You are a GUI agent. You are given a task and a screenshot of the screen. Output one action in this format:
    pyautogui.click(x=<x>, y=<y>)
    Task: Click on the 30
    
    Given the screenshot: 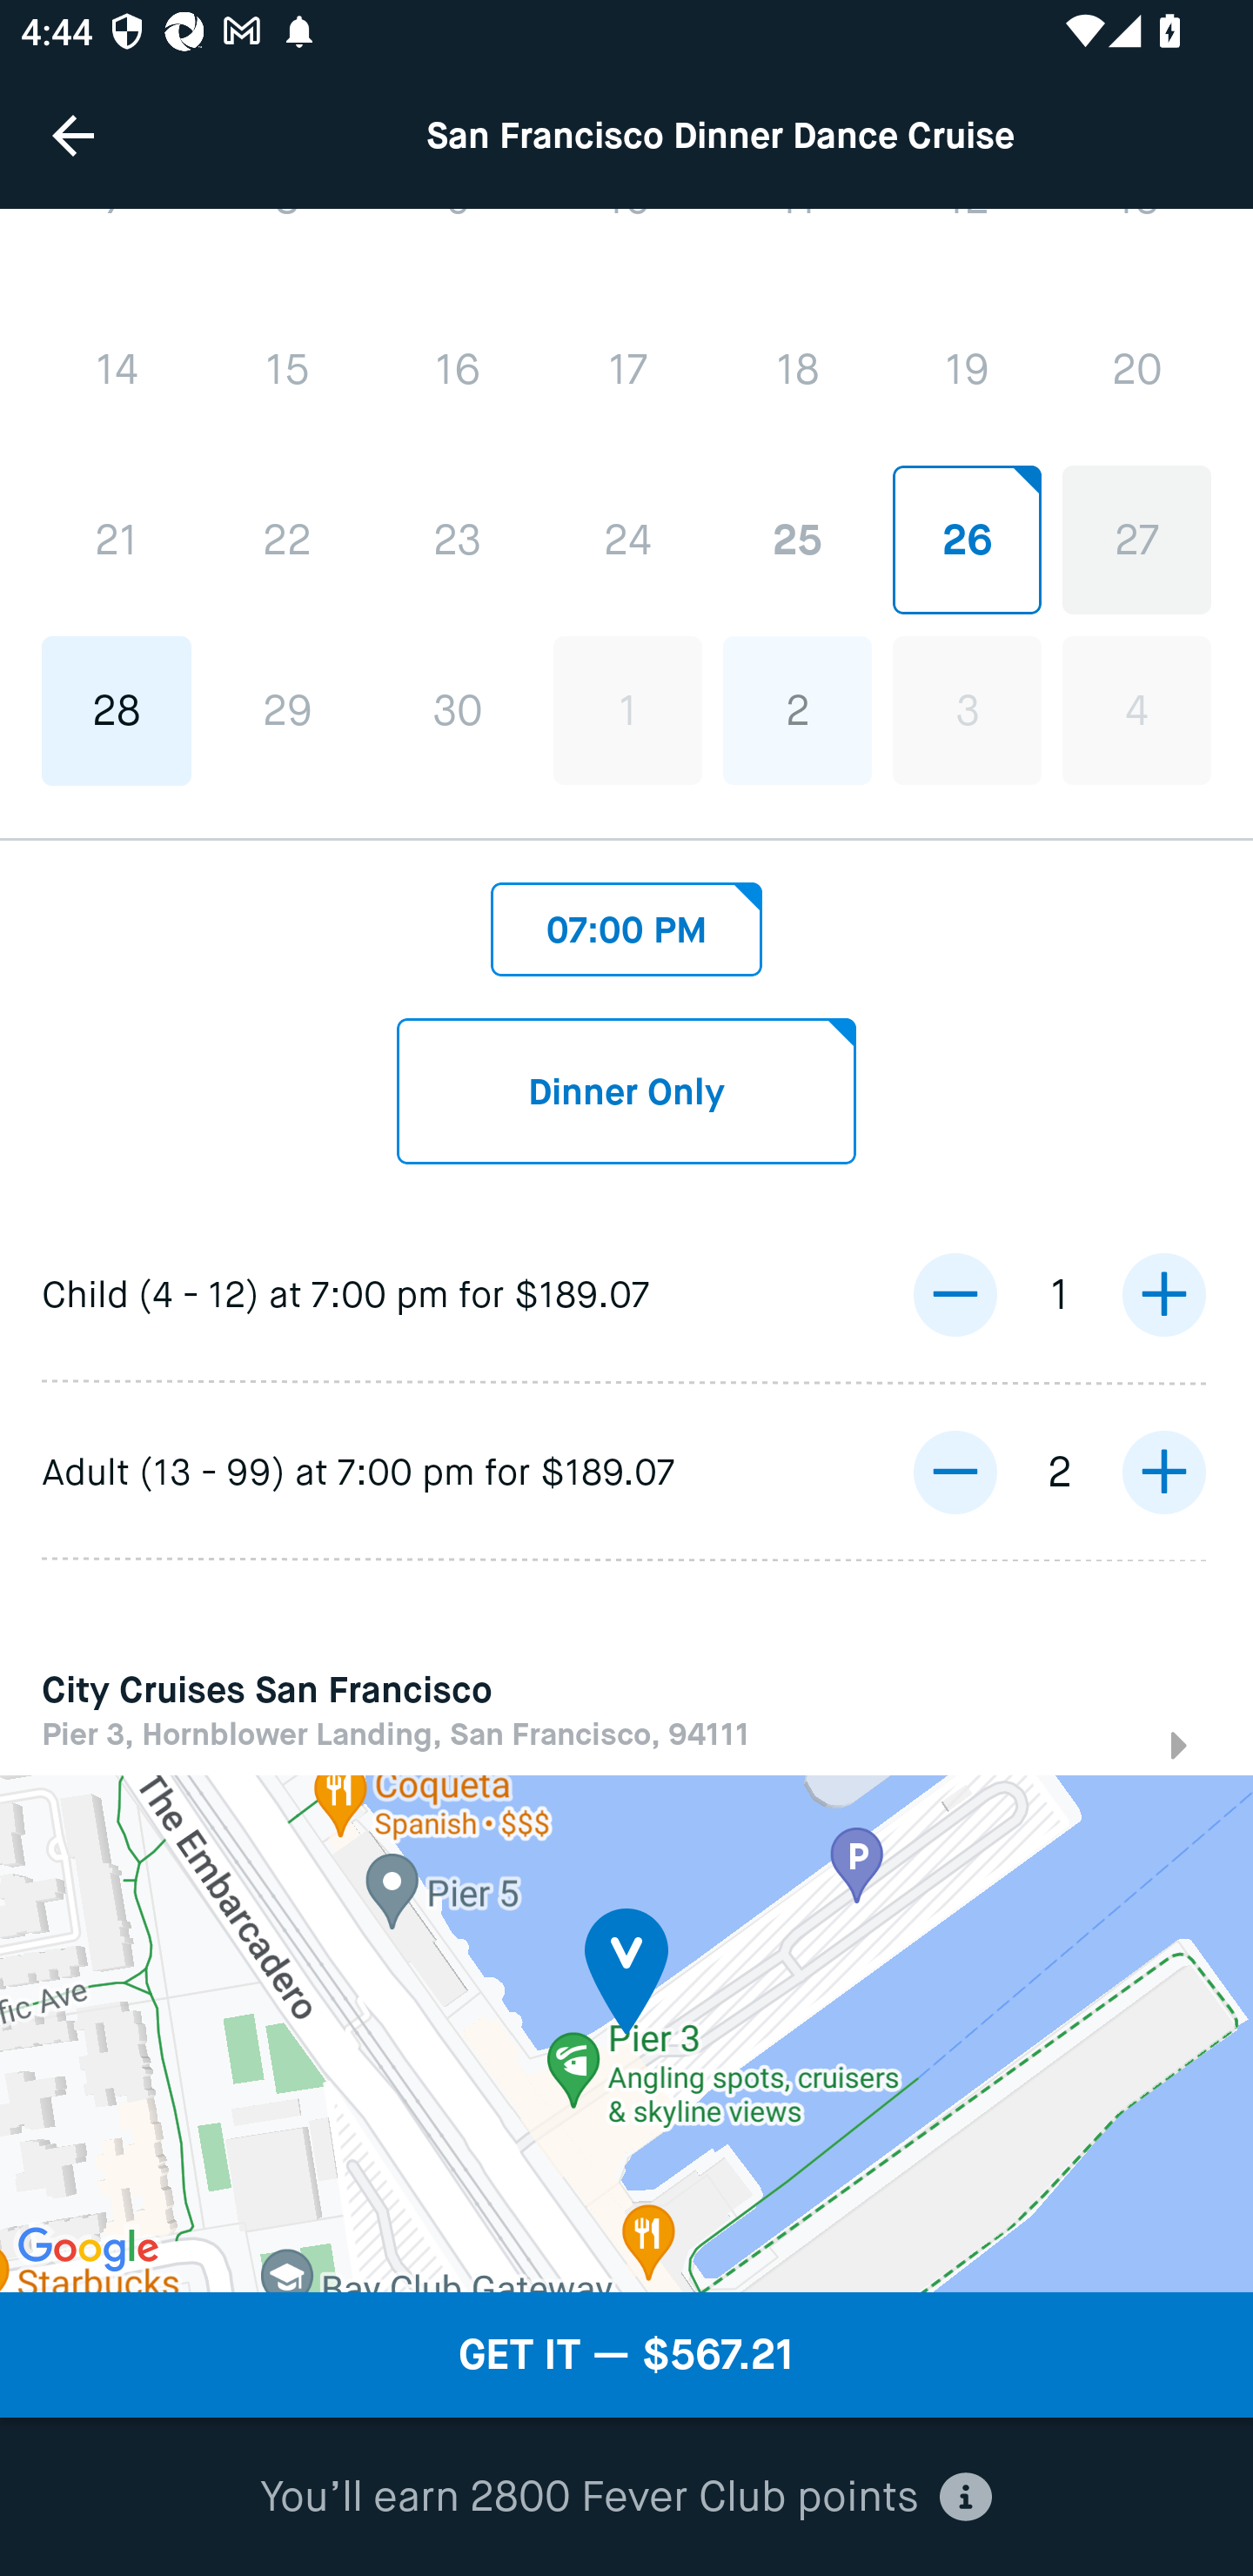 What is the action you would take?
    pyautogui.click(x=458, y=710)
    